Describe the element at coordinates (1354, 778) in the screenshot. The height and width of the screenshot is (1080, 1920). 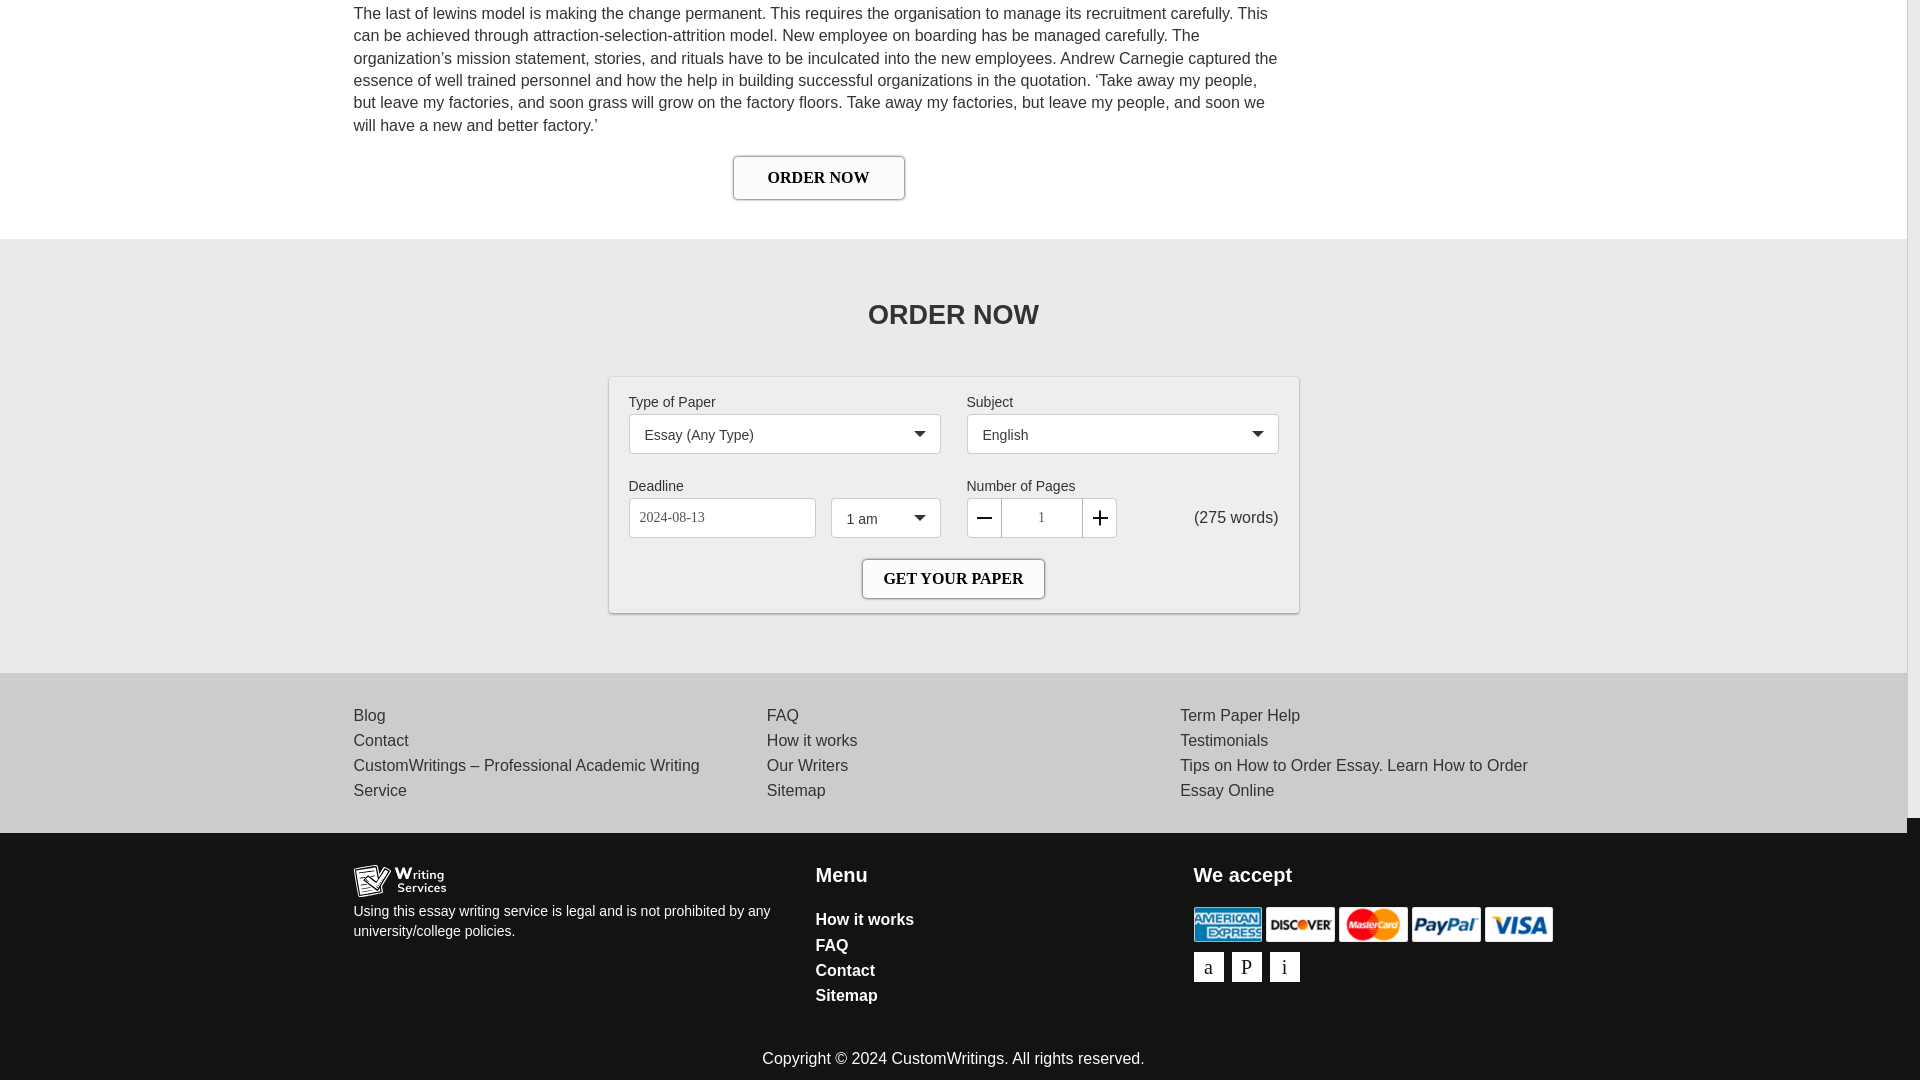
I see `Tips on How to Order Essay. Learn How to Order Essay Online` at that location.